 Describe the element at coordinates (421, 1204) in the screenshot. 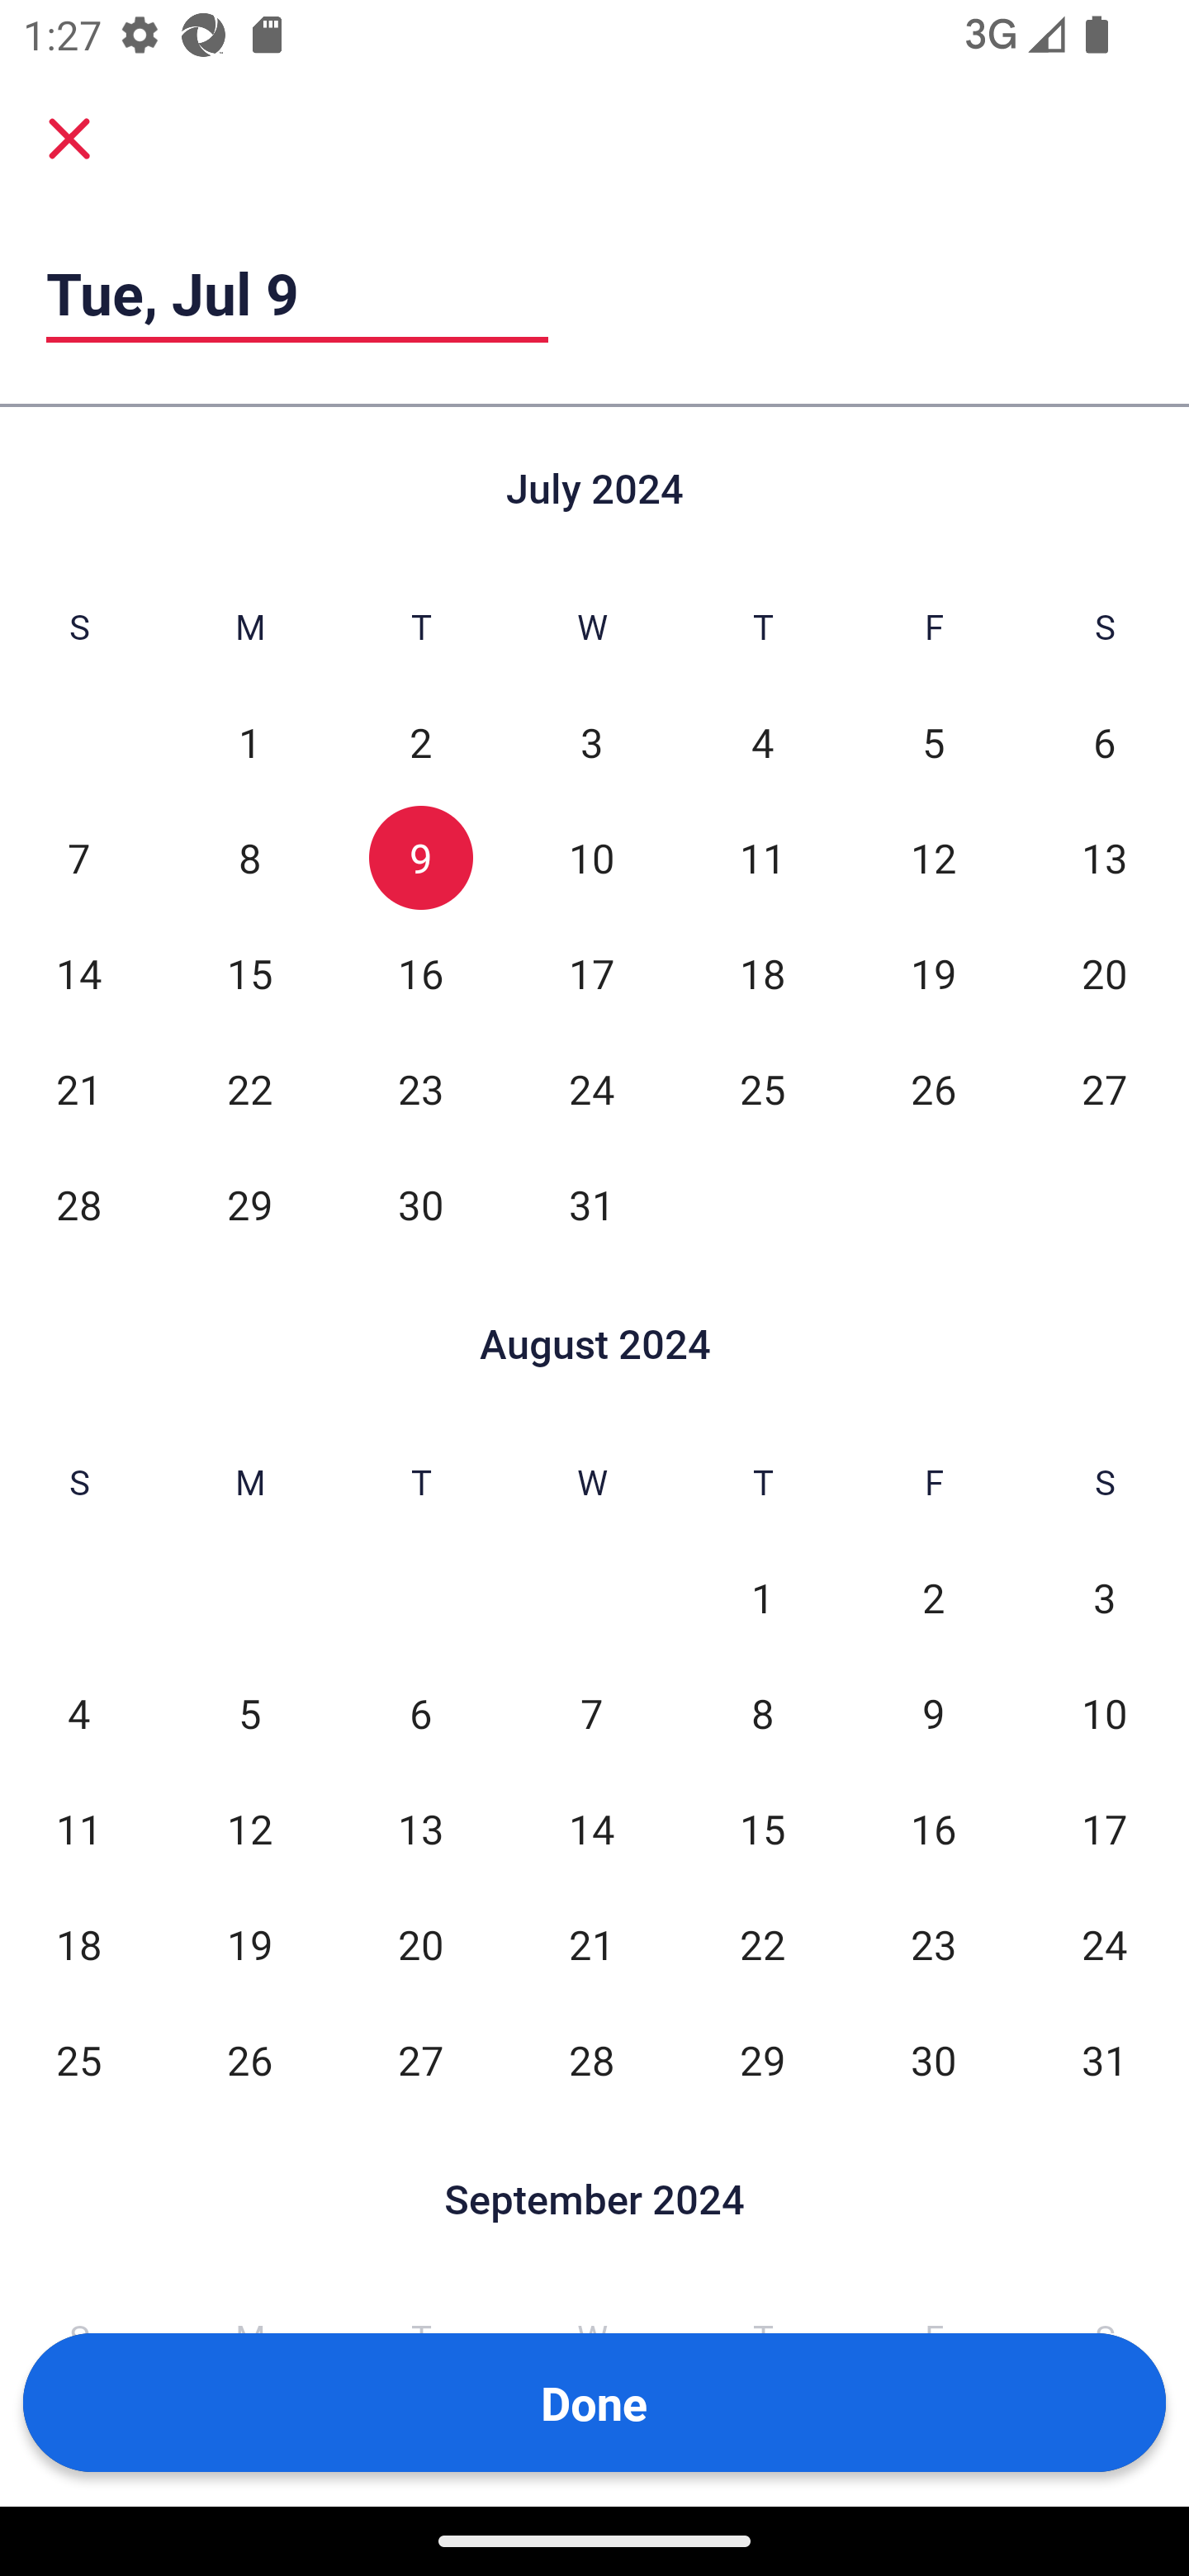

I see `30 Tue, Jul 30, Not Selected` at that location.